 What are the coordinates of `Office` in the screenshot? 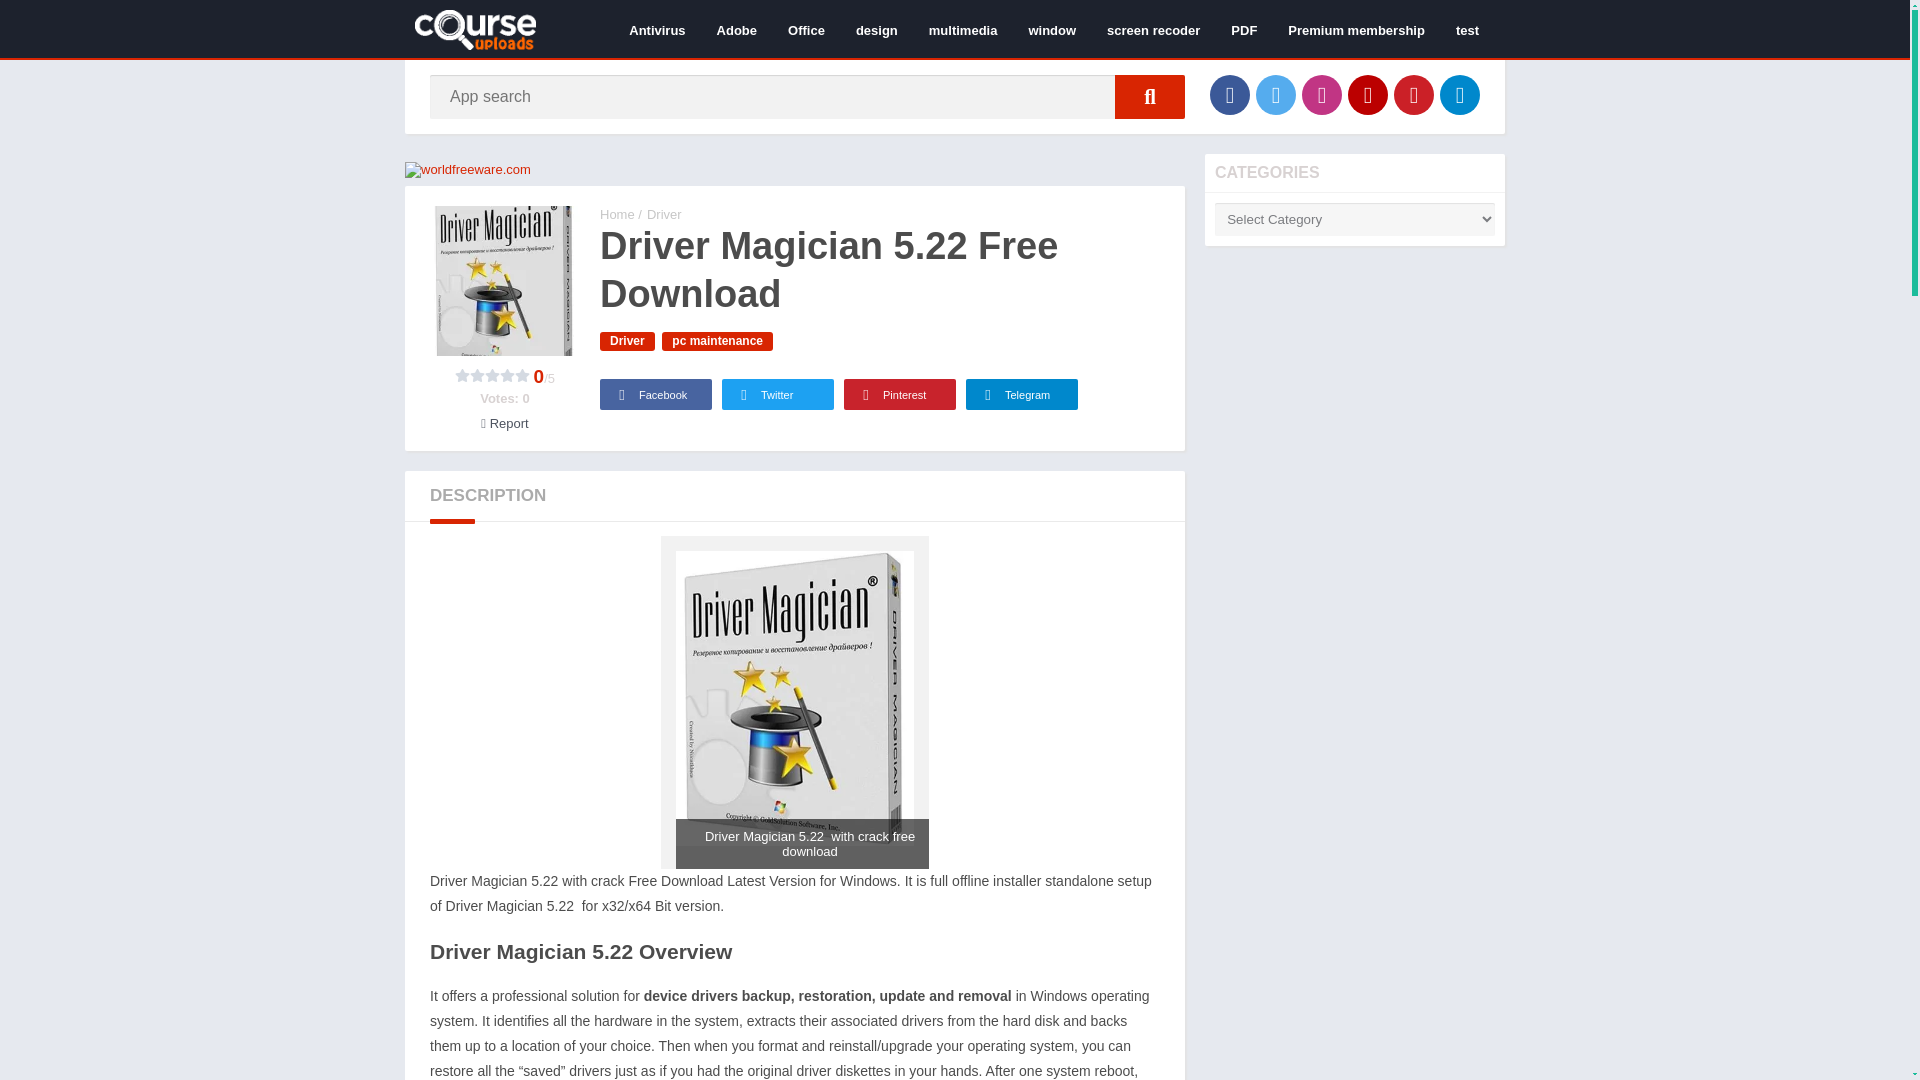 It's located at (806, 29).